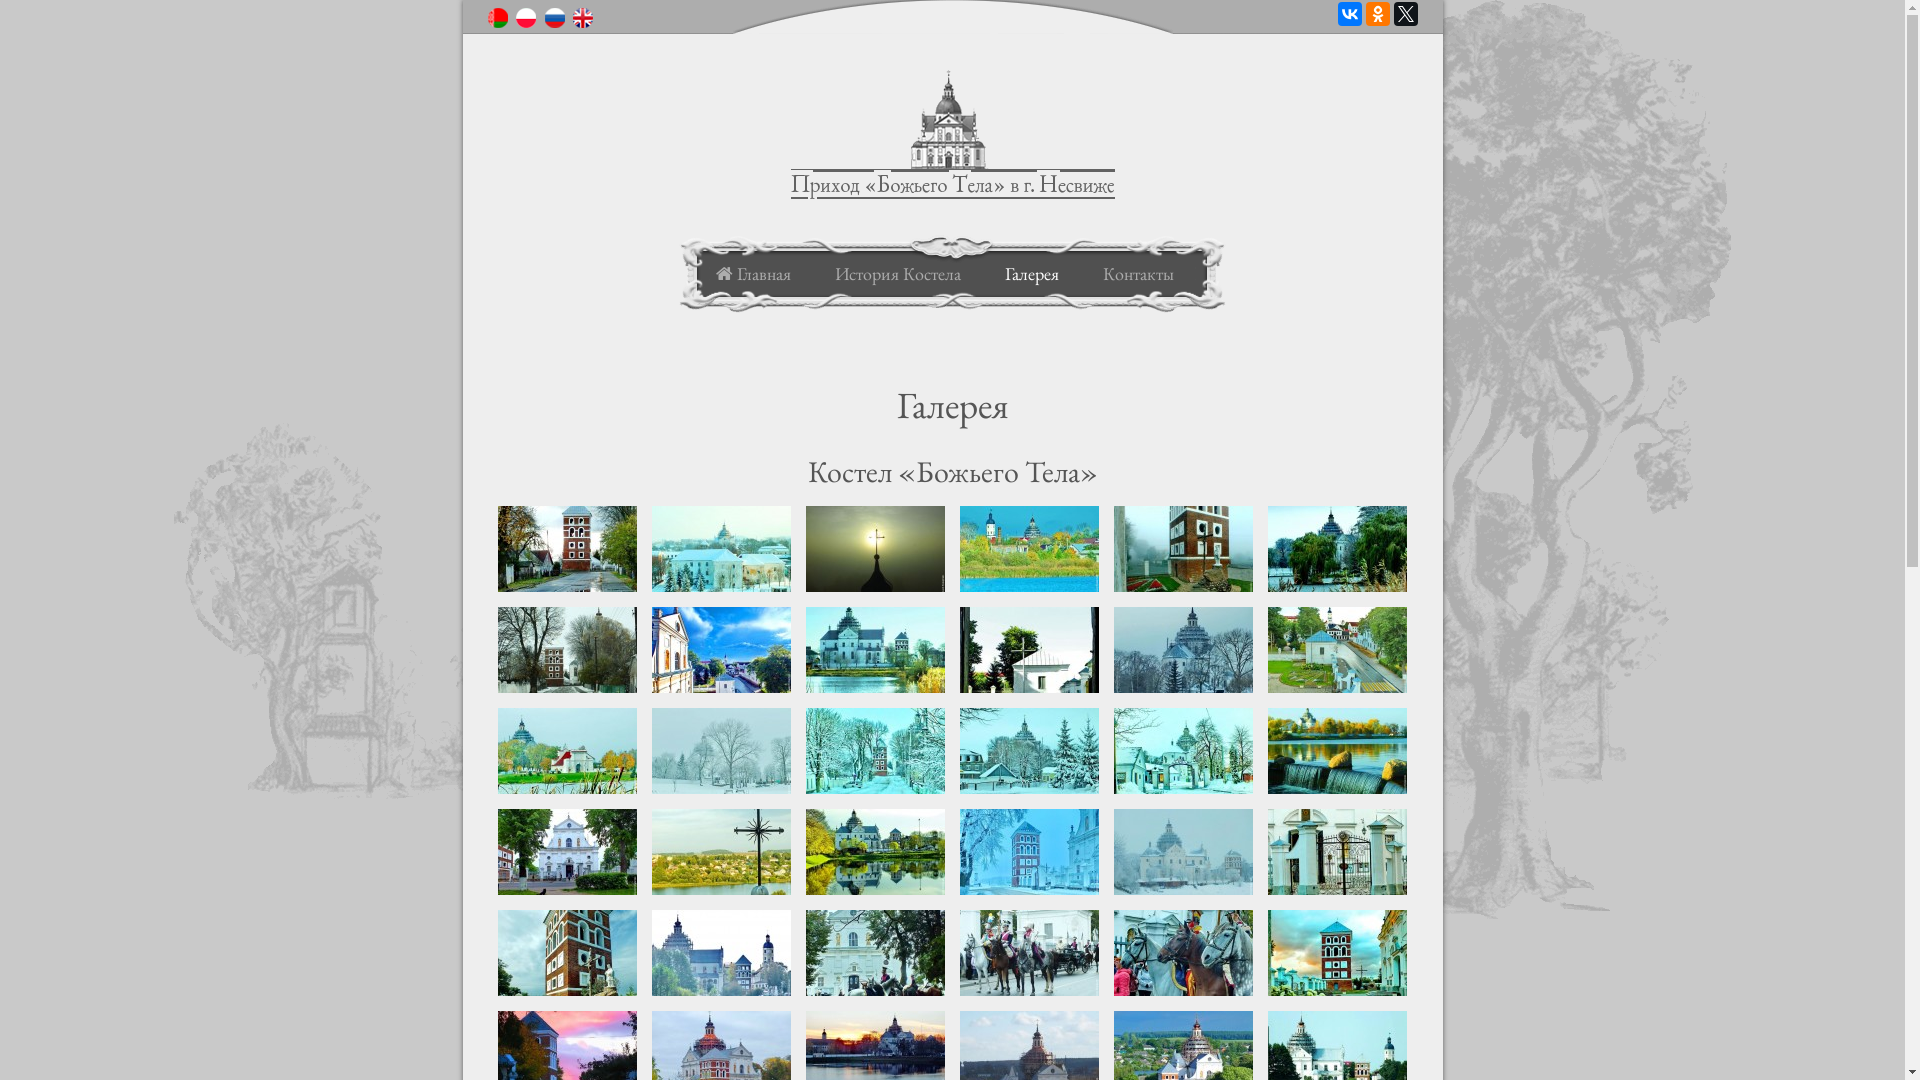  What do you see at coordinates (1406, 14) in the screenshot?
I see `Twitter` at bounding box center [1406, 14].